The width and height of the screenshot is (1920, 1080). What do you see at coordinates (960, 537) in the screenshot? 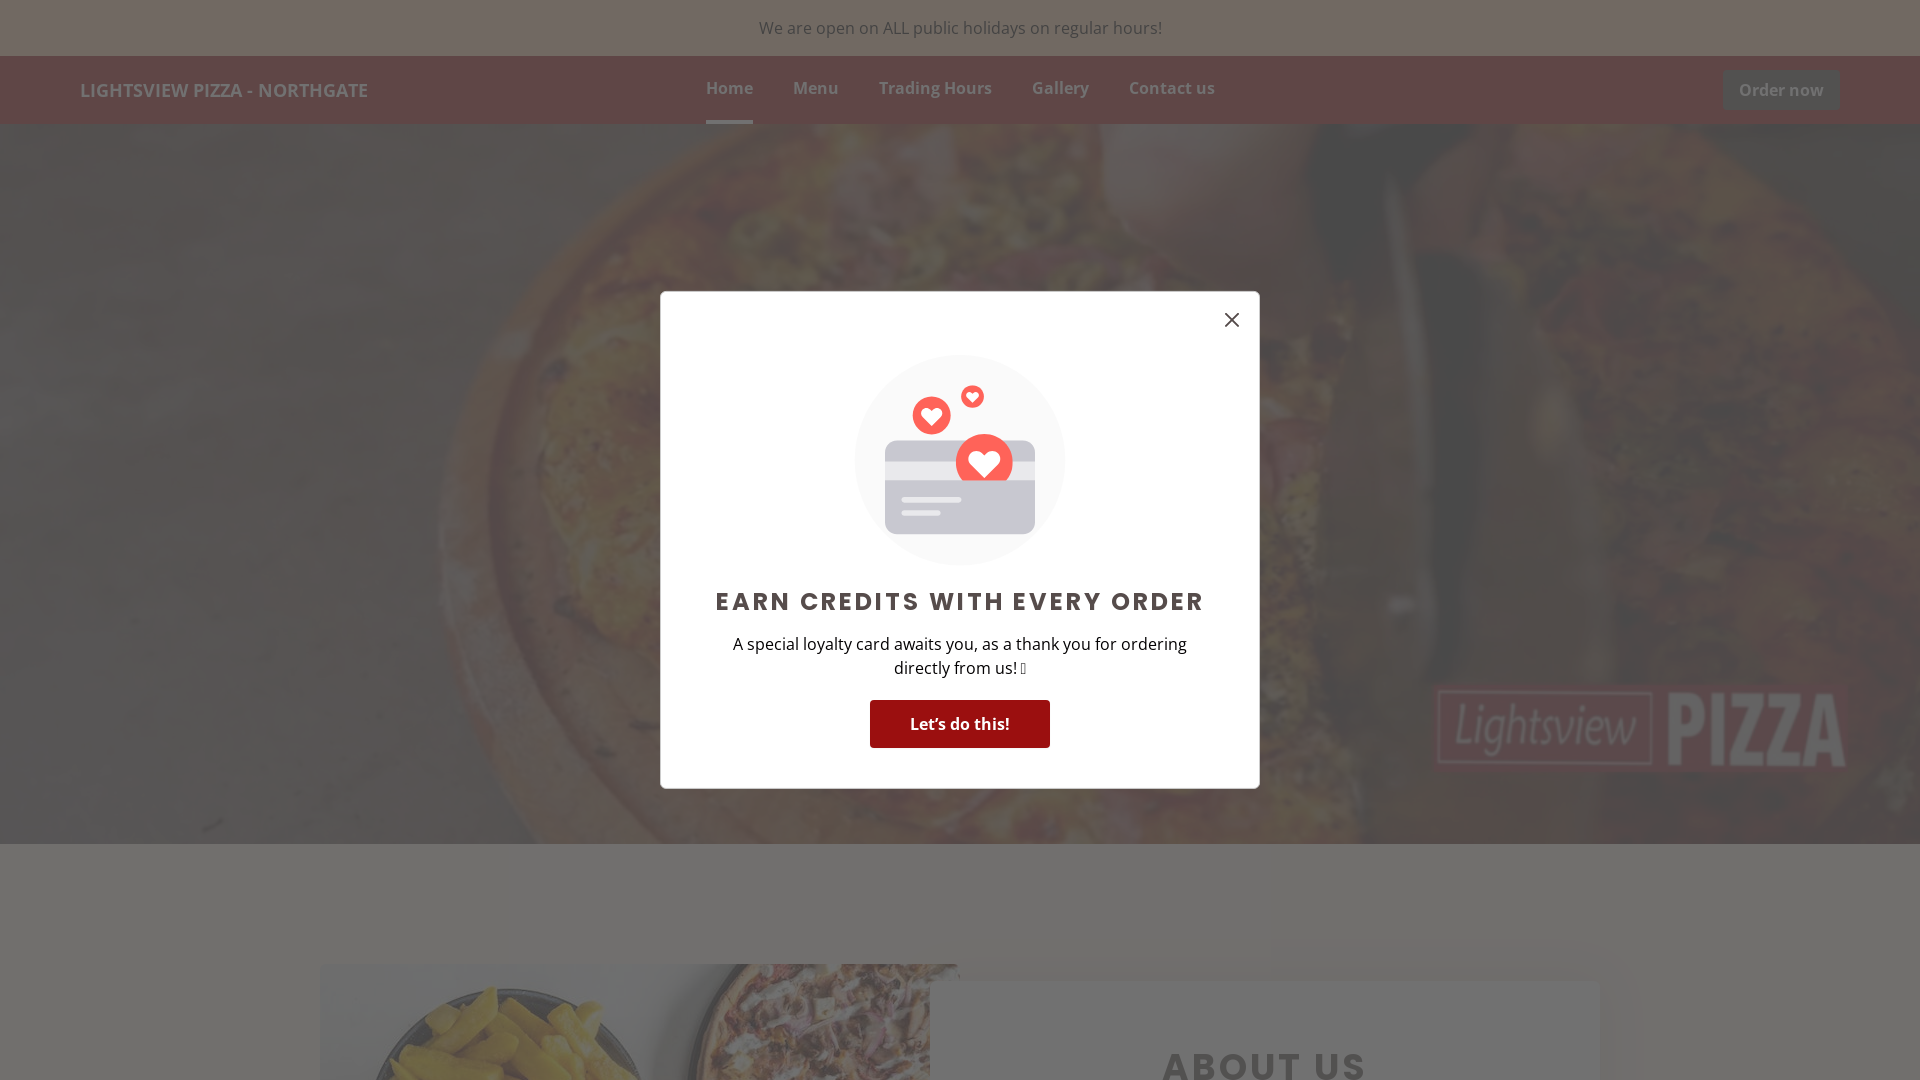
I see `Order now` at bounding box center [960, 537].